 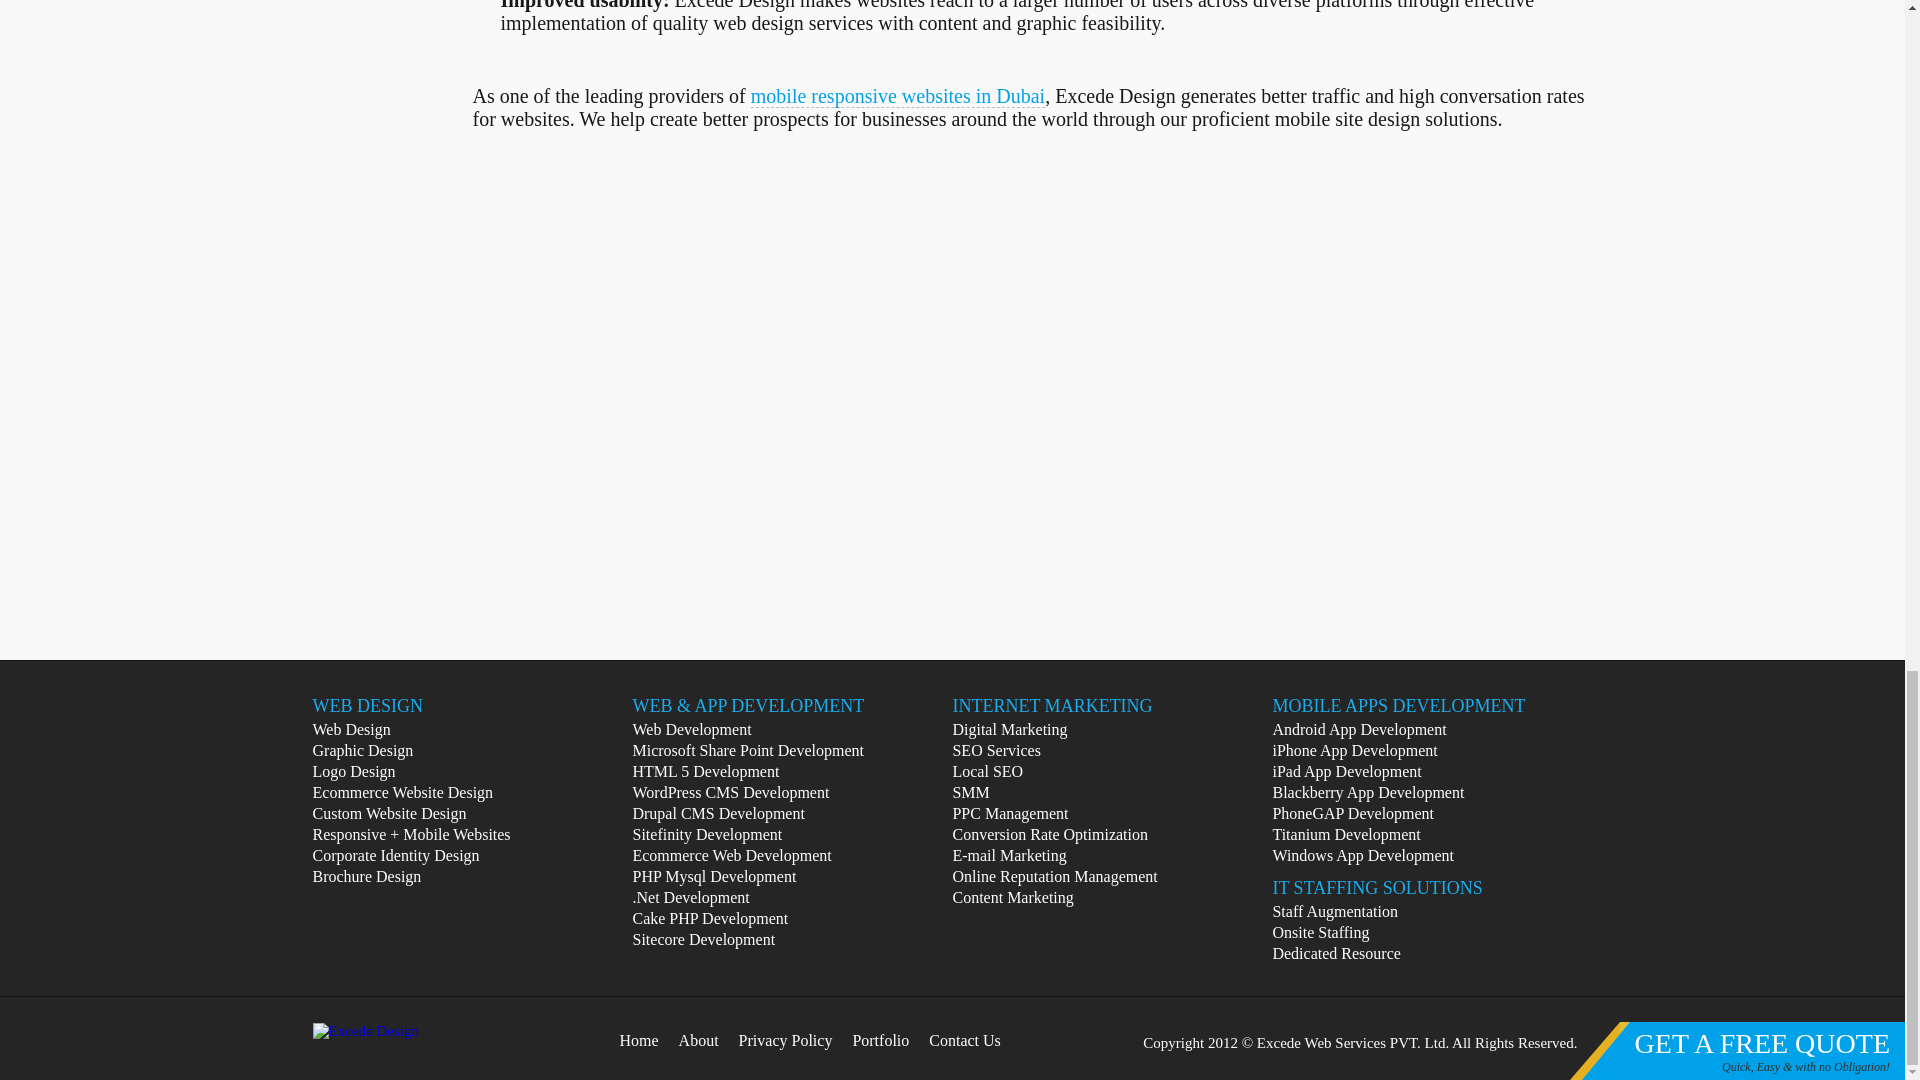 I want to click on Sitecore Development, so click(x=703, y=939).